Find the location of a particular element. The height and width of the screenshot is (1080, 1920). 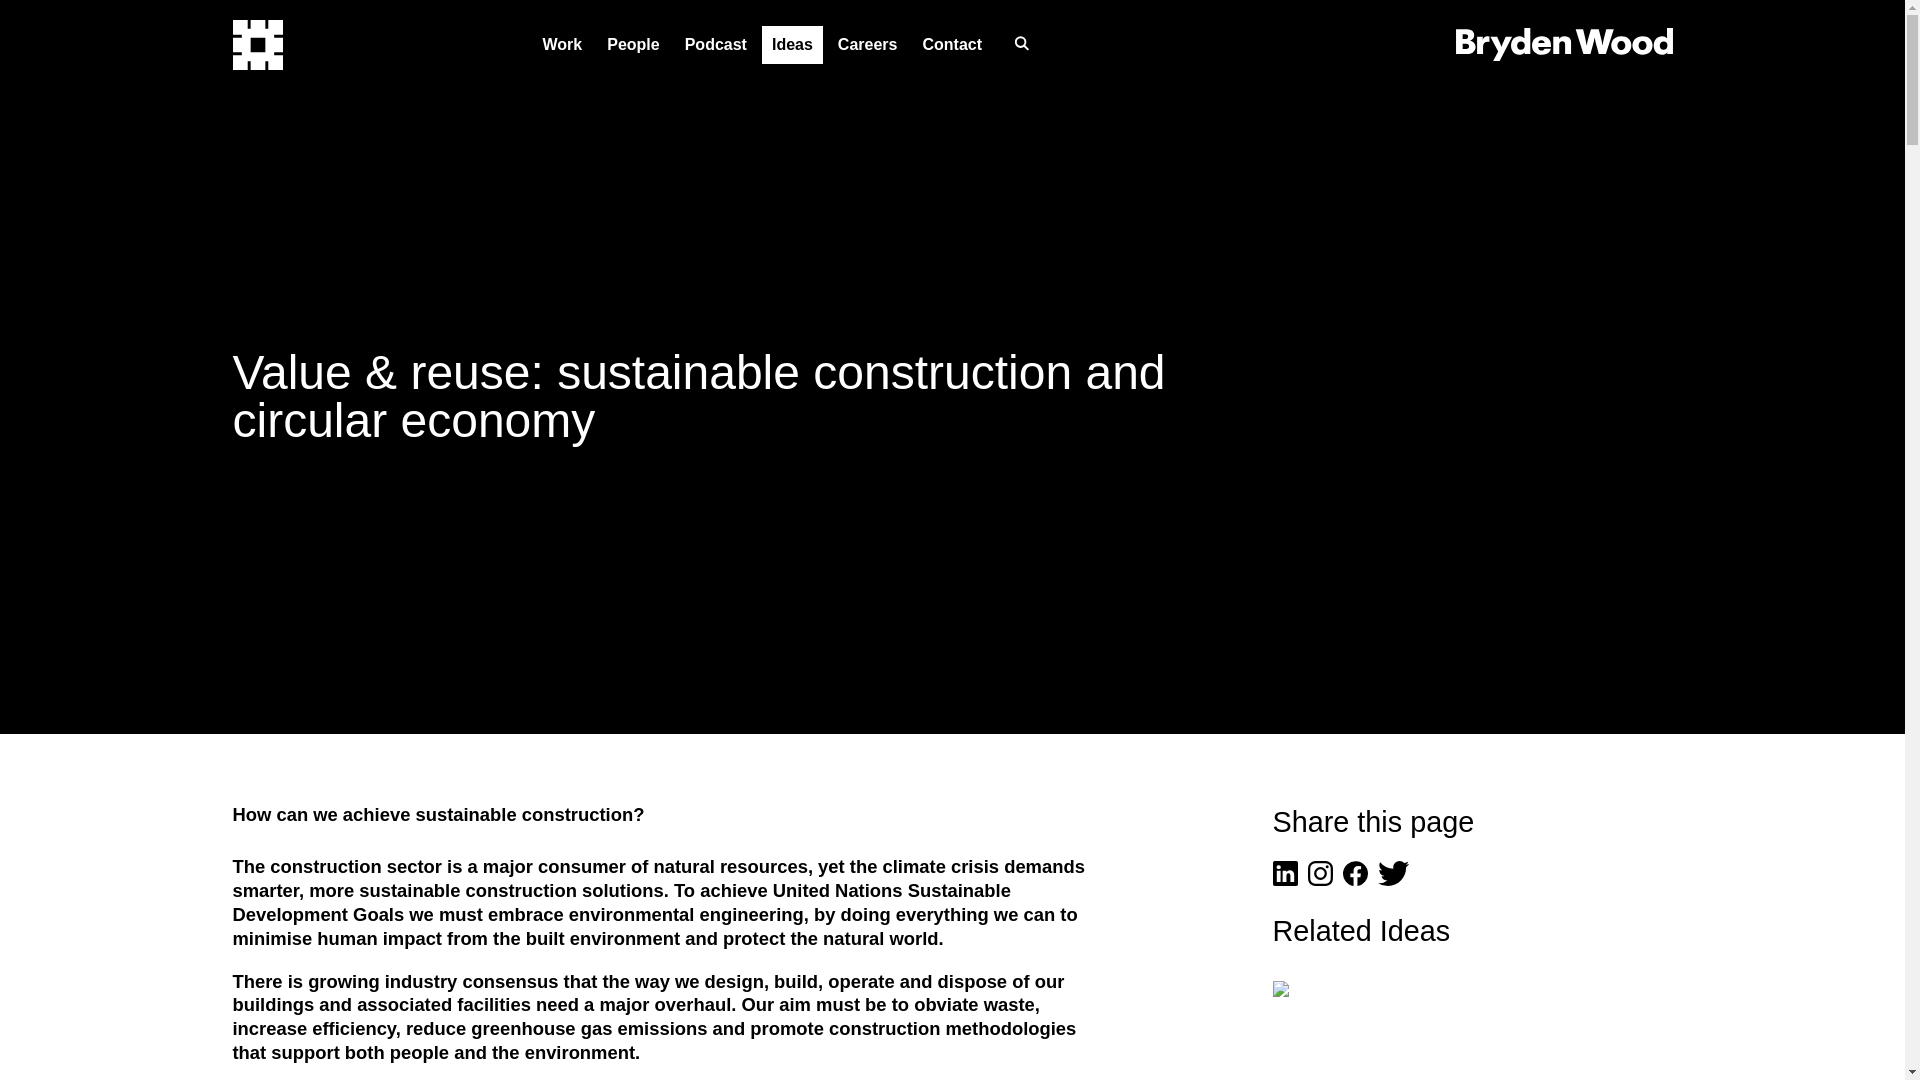

Ideas is located at coordinates (792, 44).